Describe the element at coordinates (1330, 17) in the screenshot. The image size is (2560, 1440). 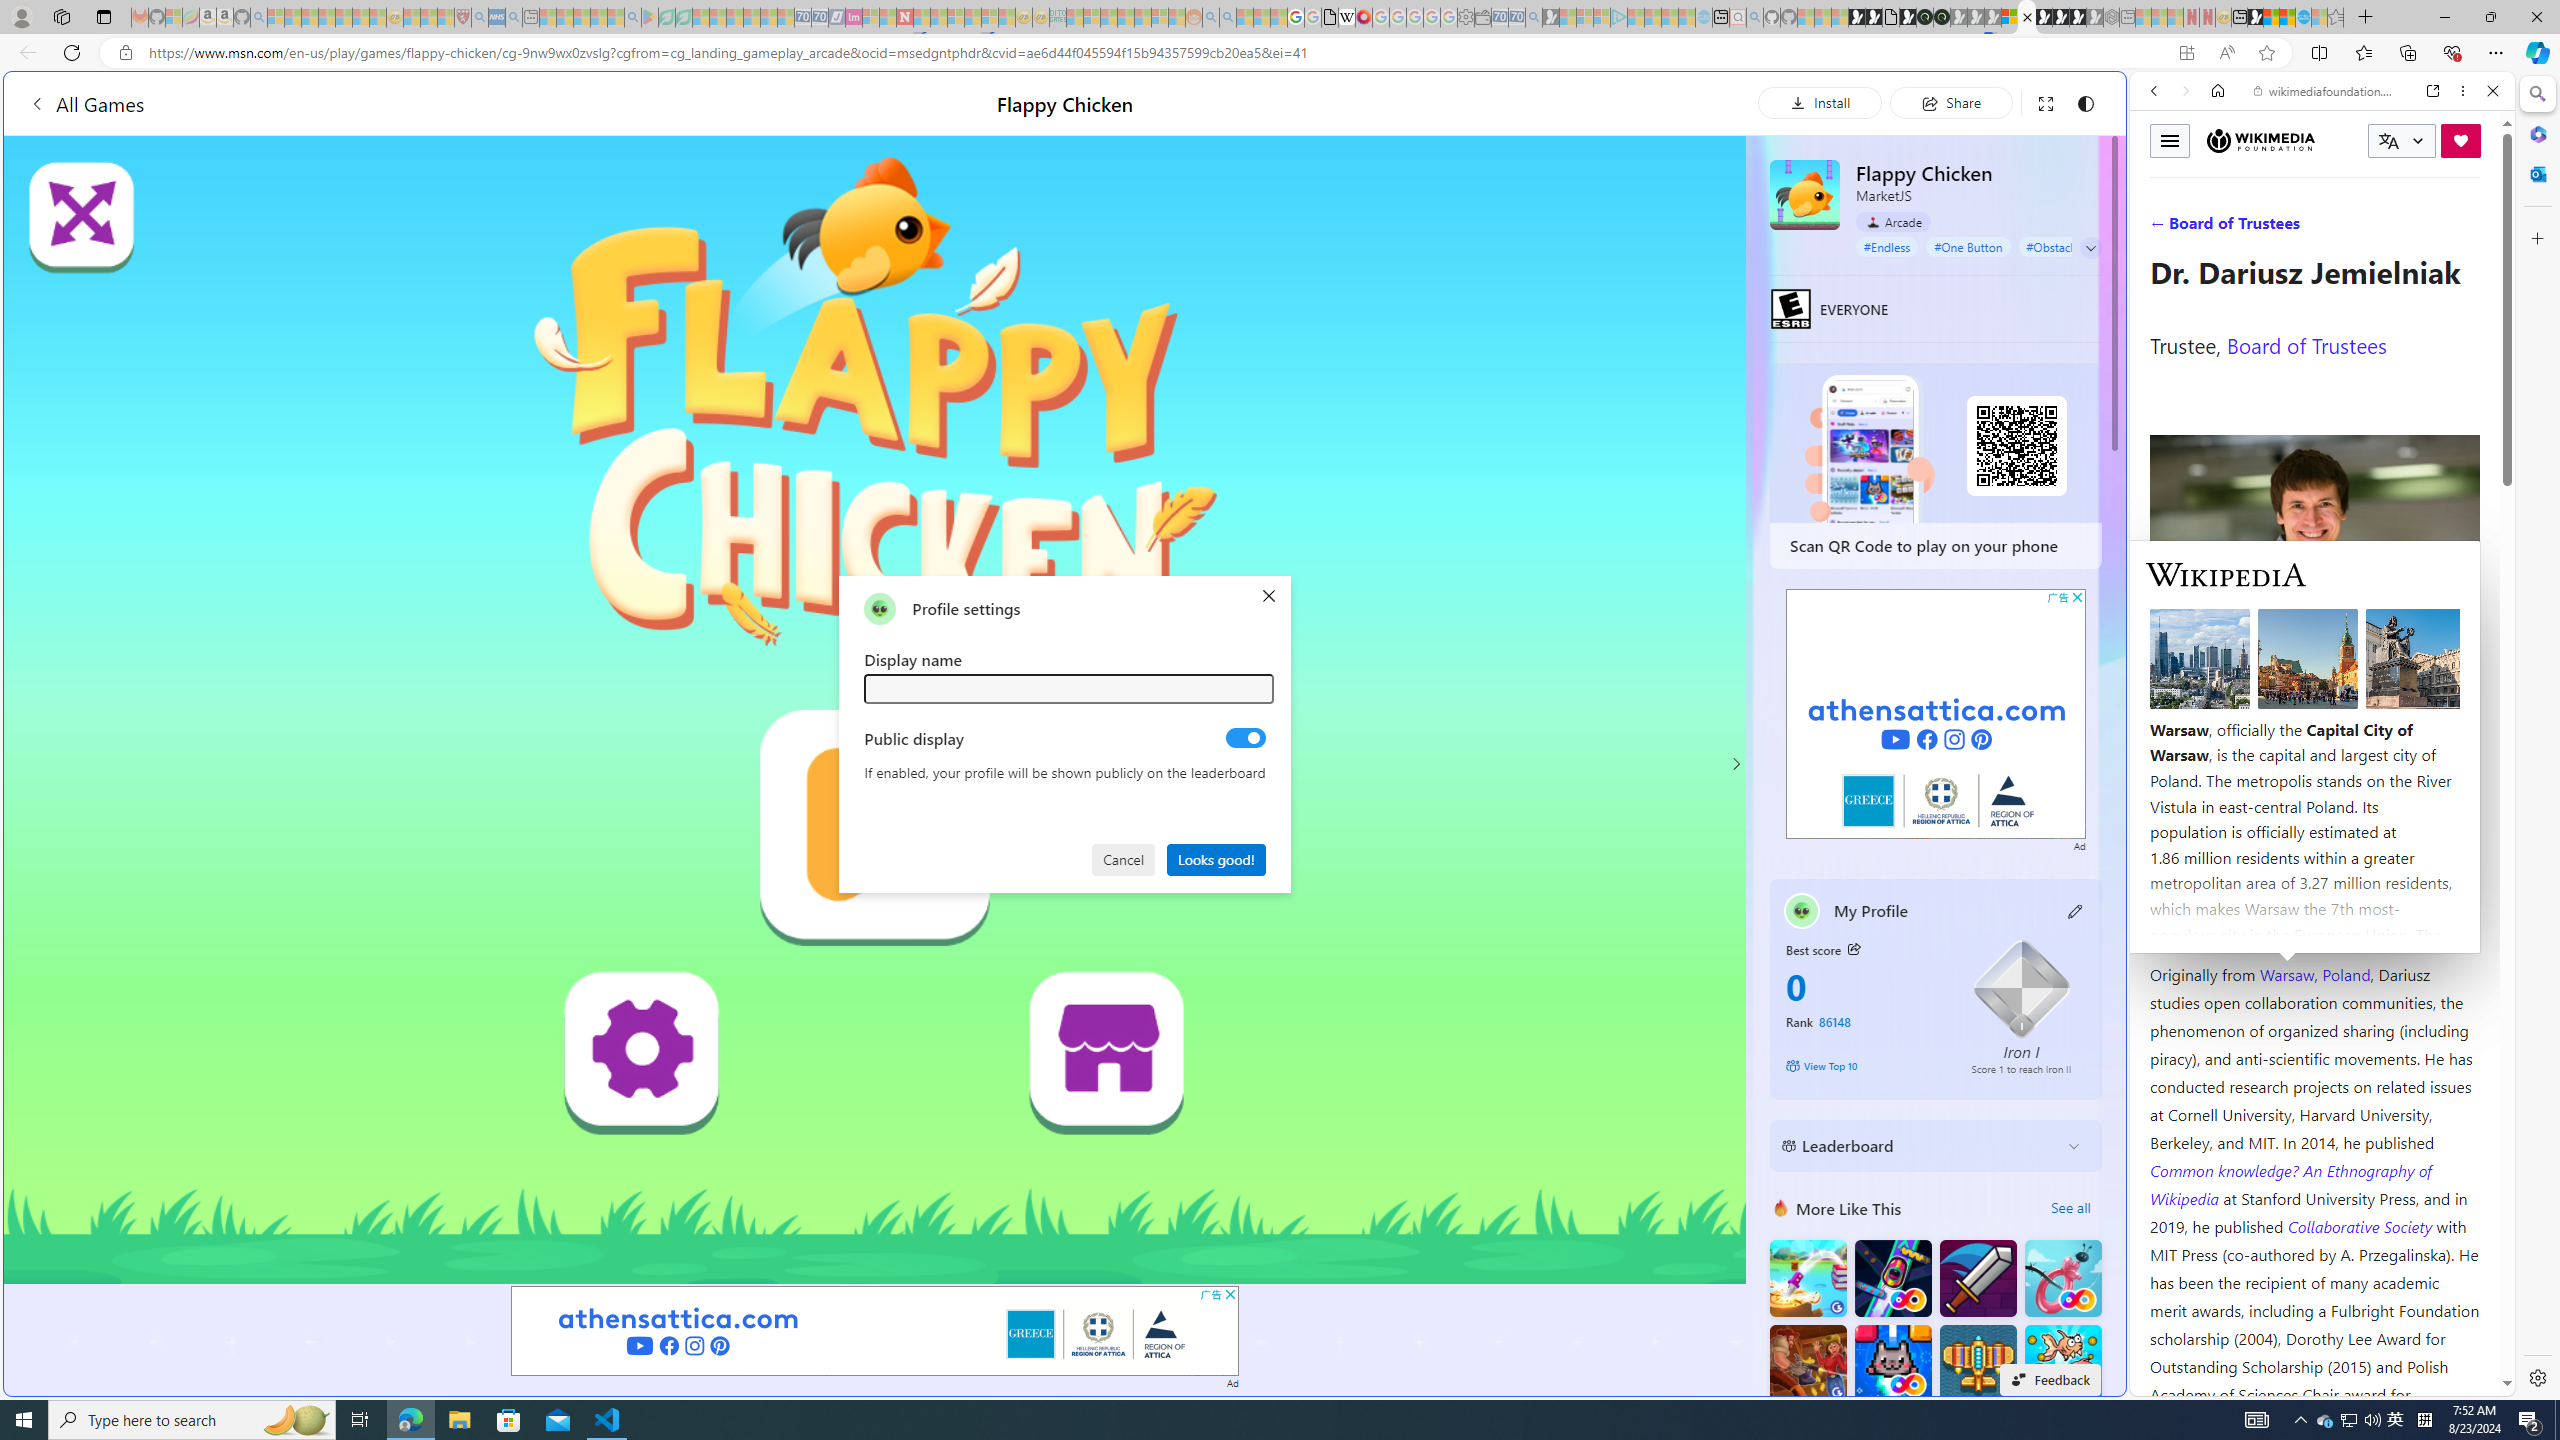
I see `google_privacy_policy_zh-CN.pdf` at that location.